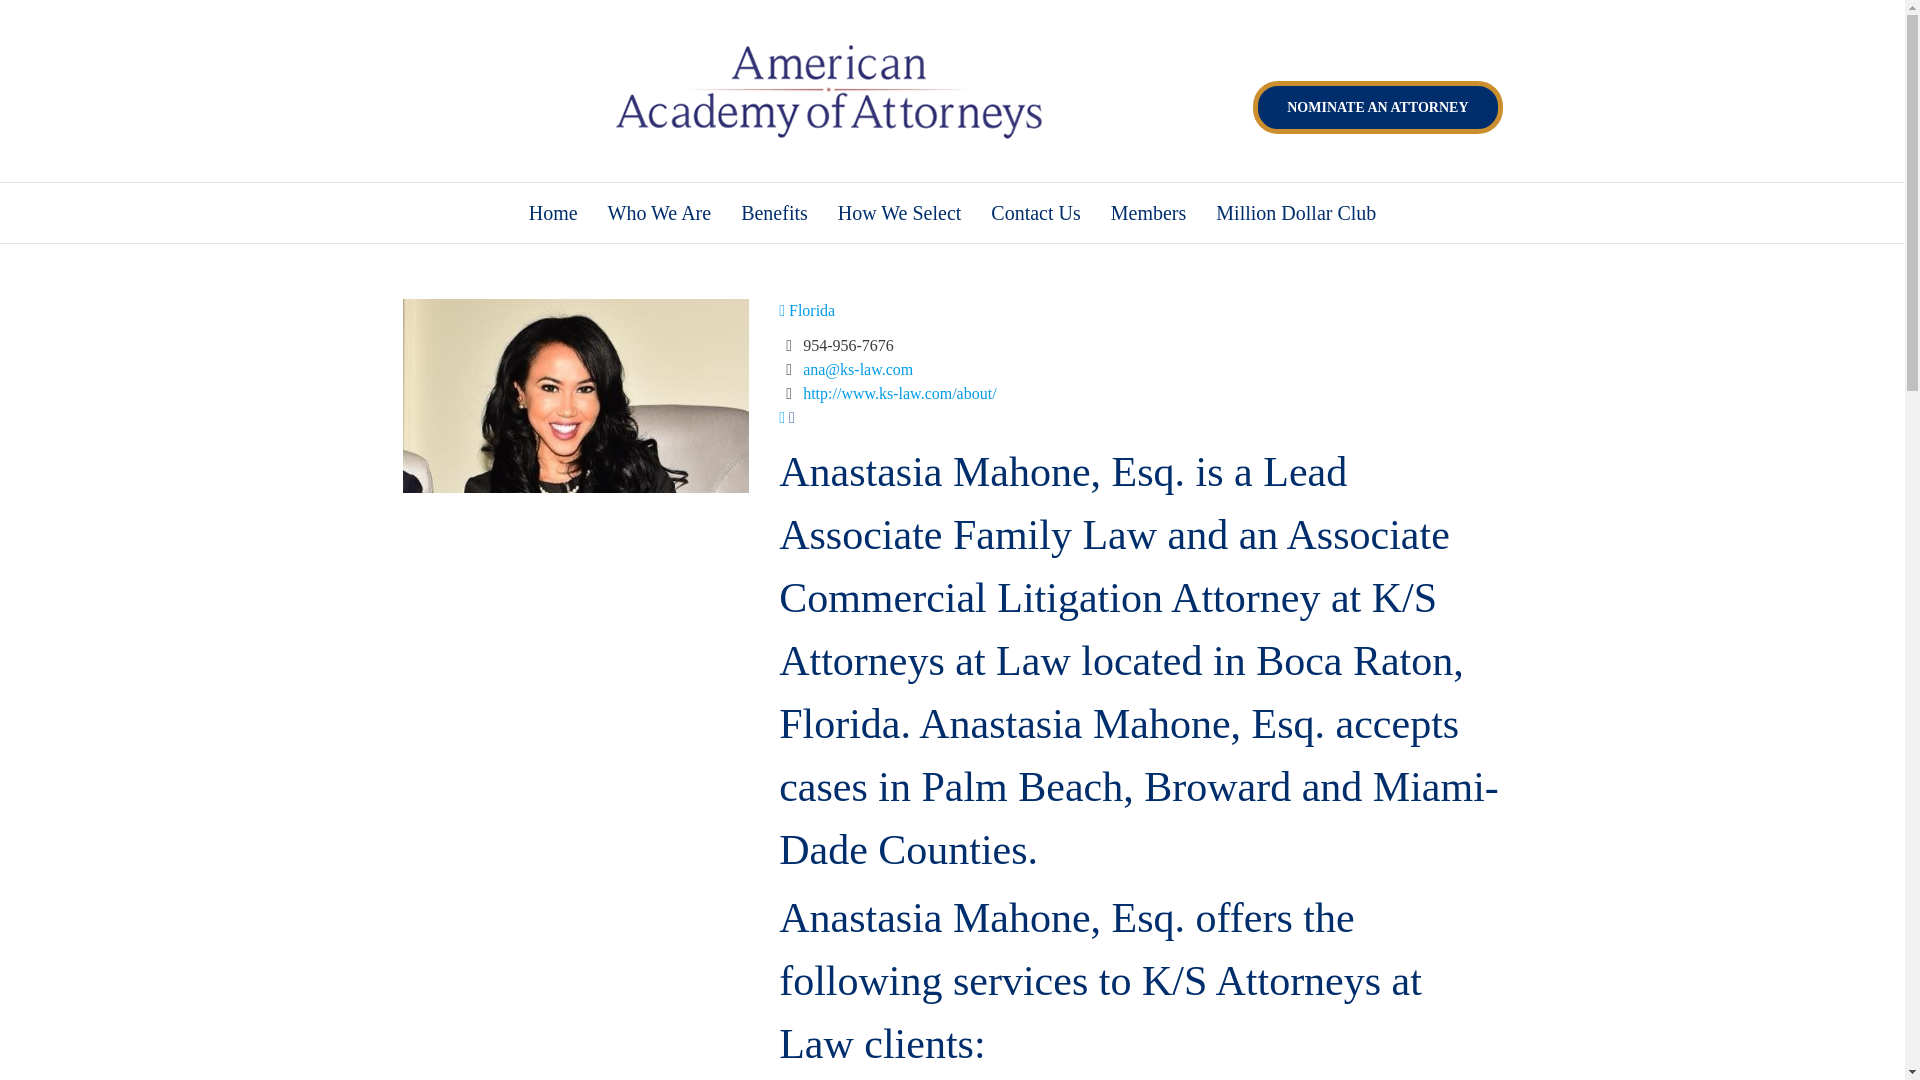 The height and width of the screenshot is (1080, 1920). Describe the element at coordinates (1377, 107) in the screenshot. I see `NOMINATE AN ATTORNEY` at that location.